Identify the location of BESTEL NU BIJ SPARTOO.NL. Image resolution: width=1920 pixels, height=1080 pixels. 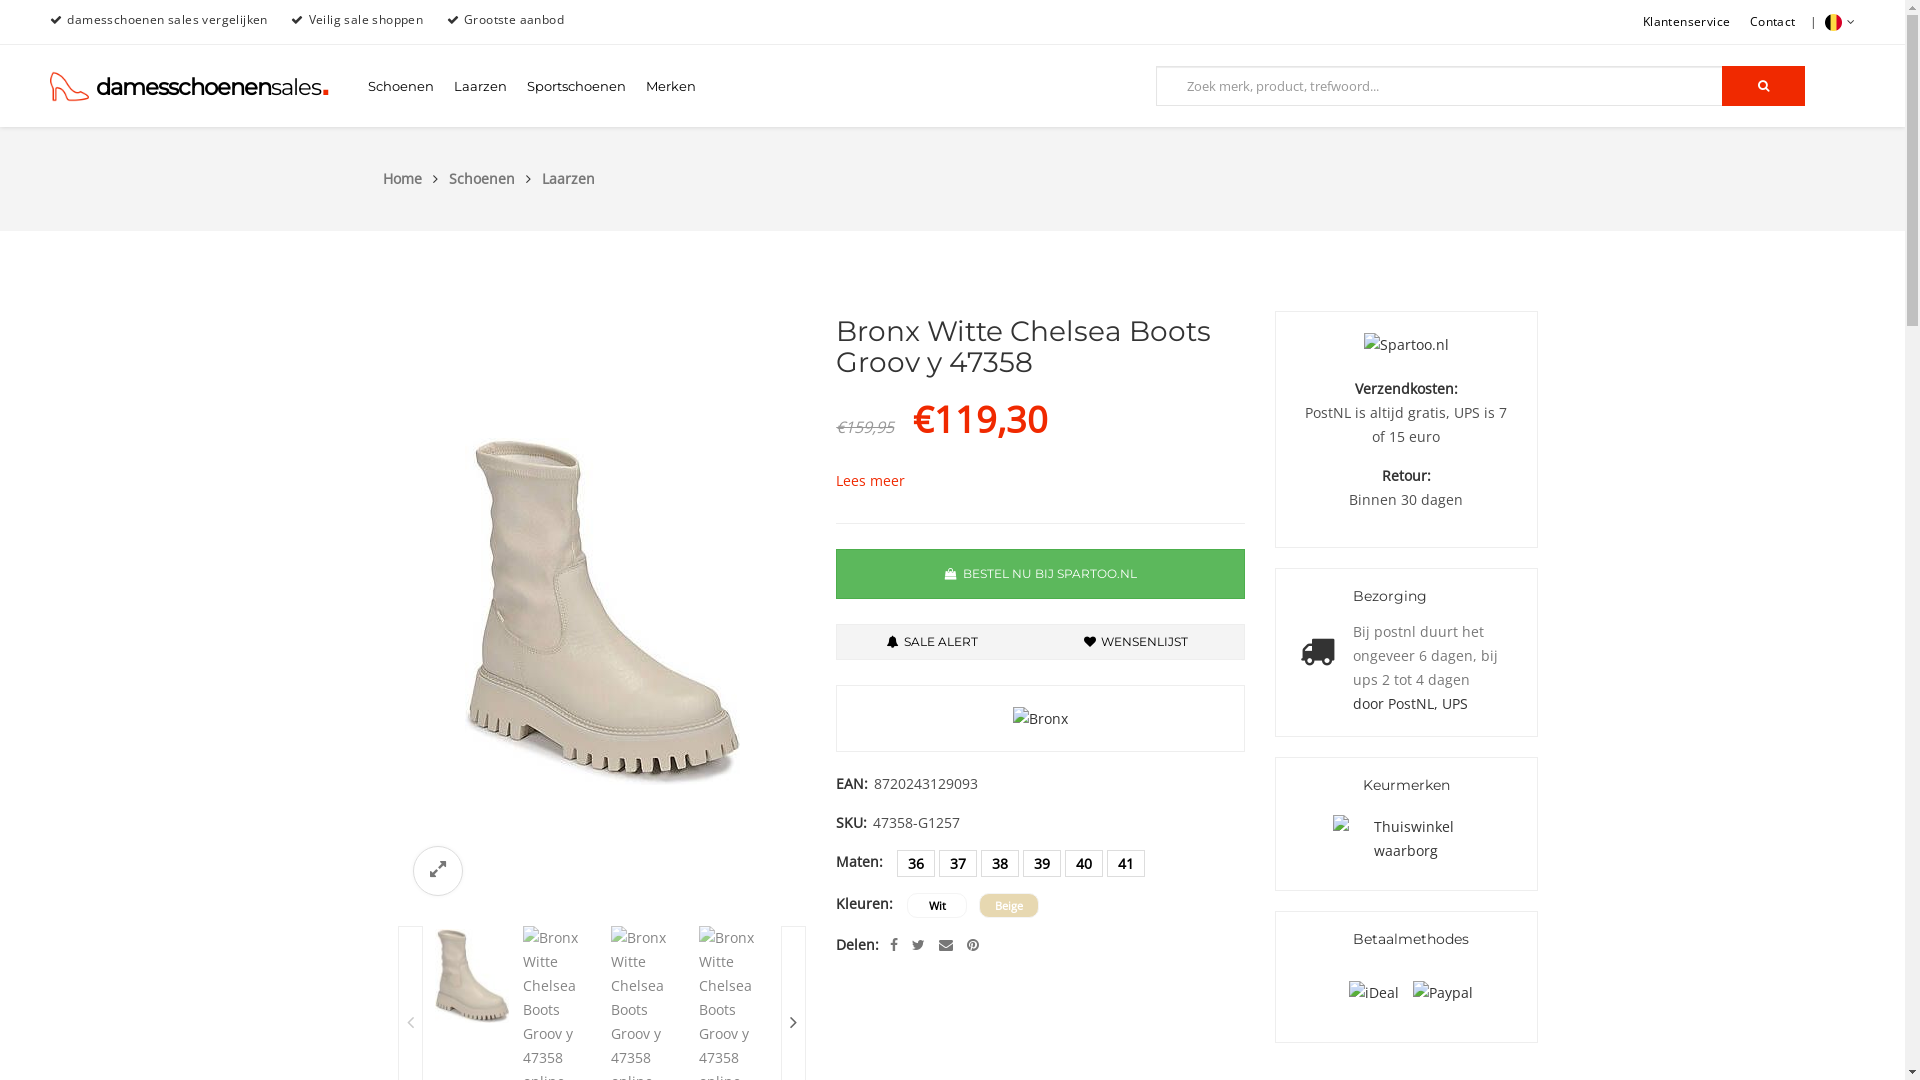
(1040, 574).